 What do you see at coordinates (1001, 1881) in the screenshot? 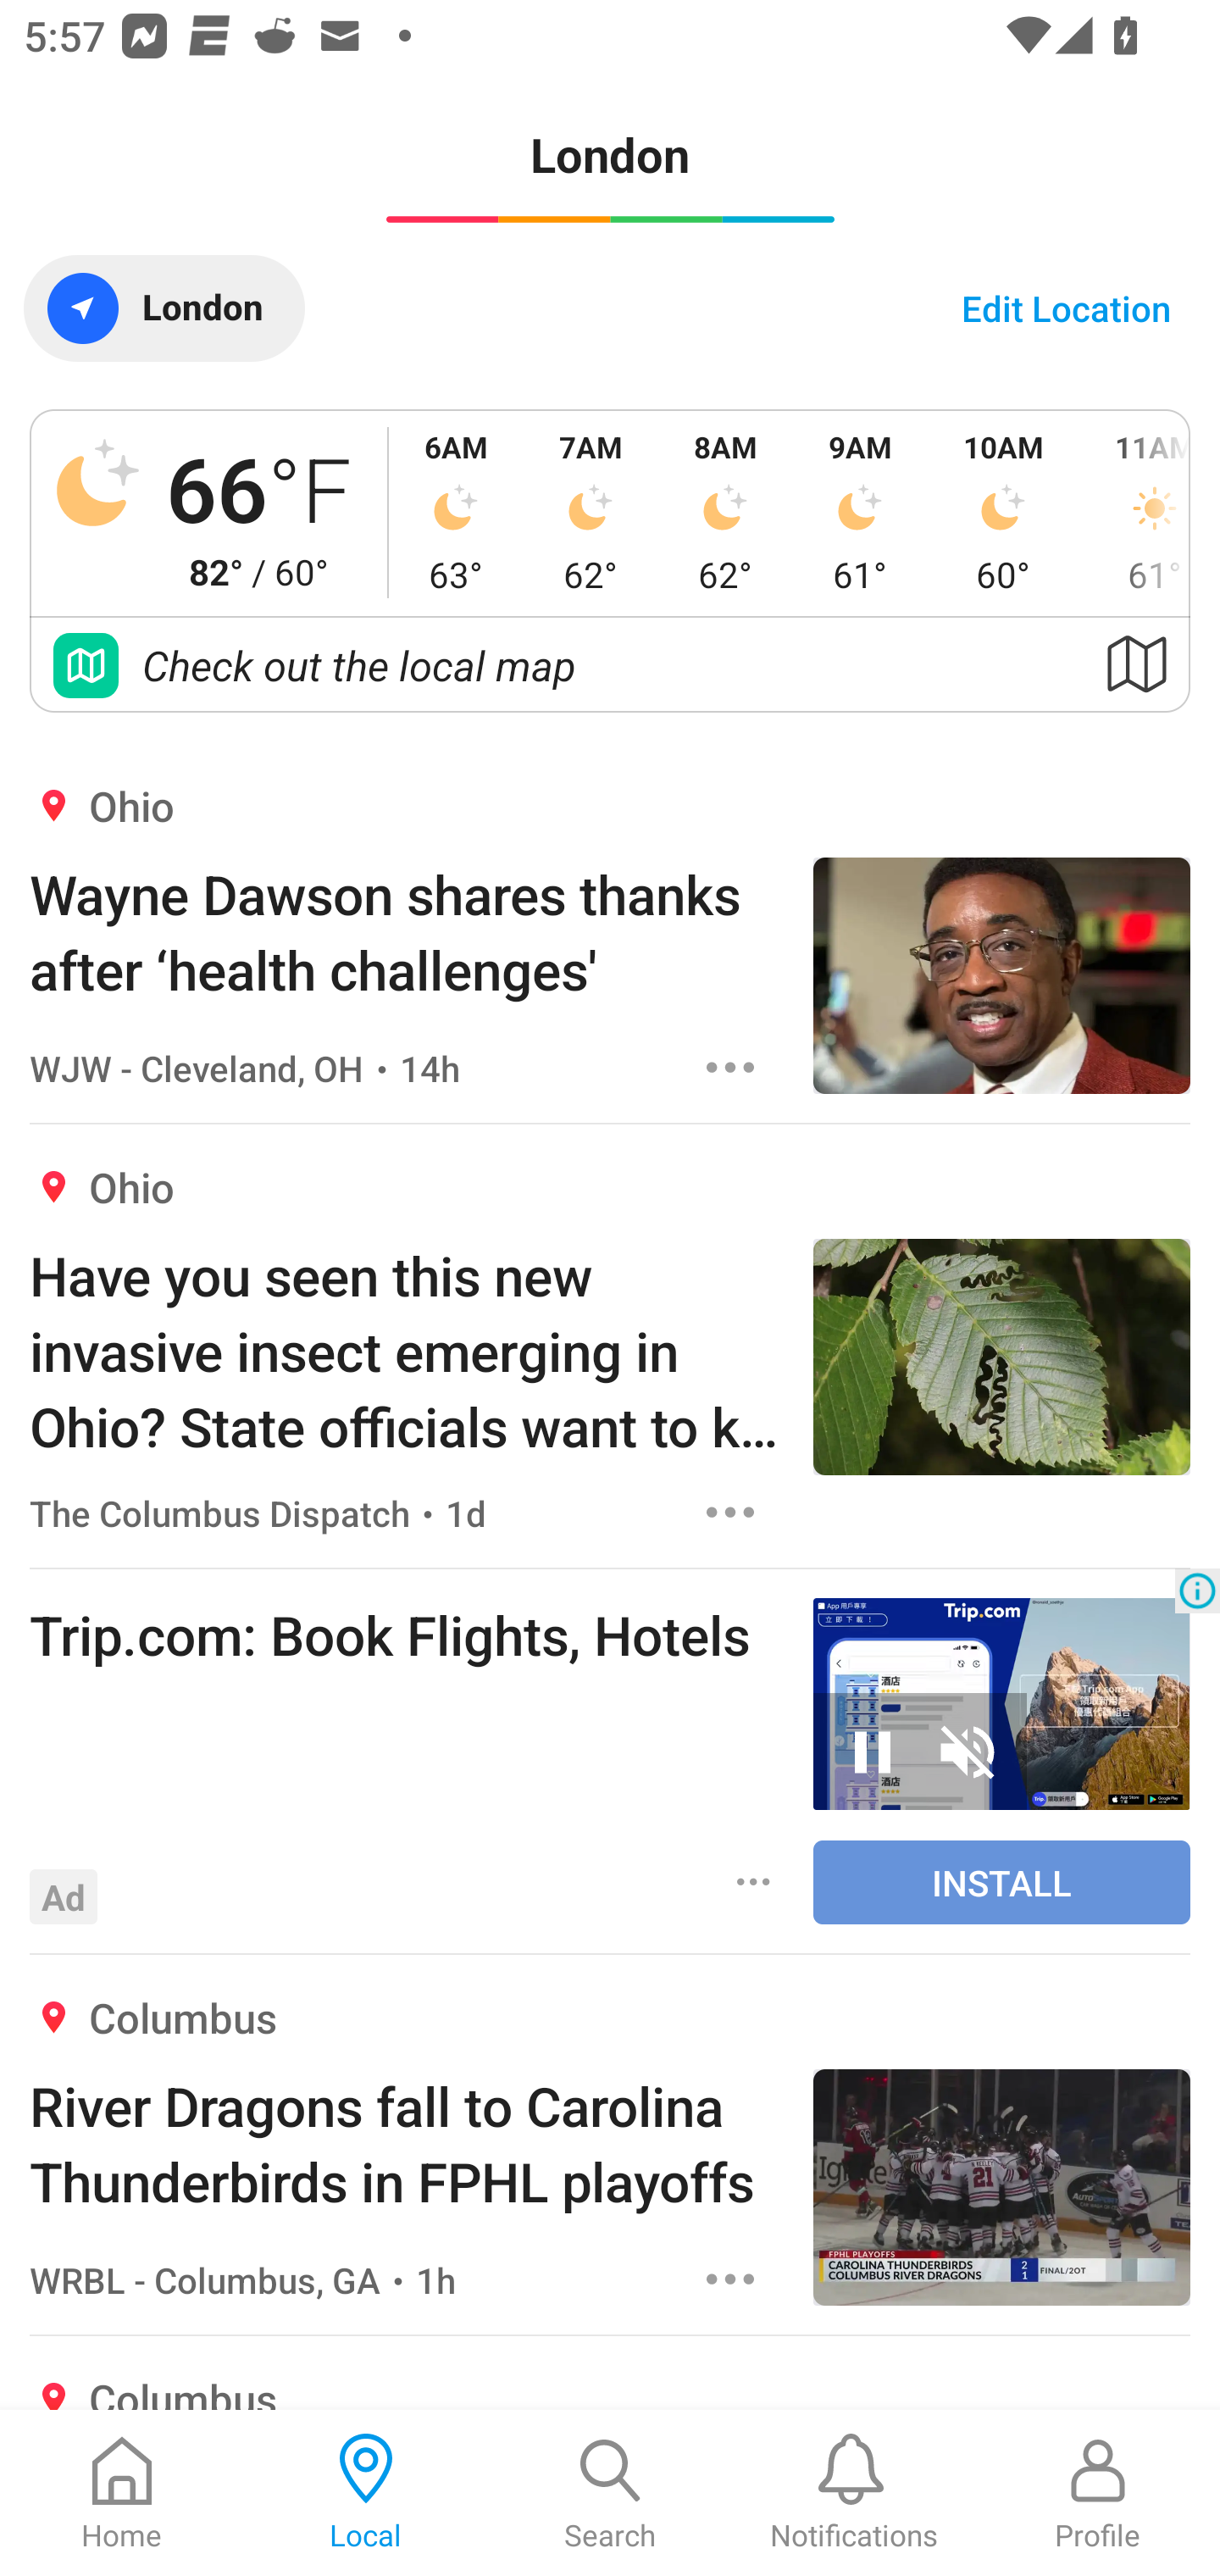
I see `INSTALL` at bounding box center [1001, 1881].